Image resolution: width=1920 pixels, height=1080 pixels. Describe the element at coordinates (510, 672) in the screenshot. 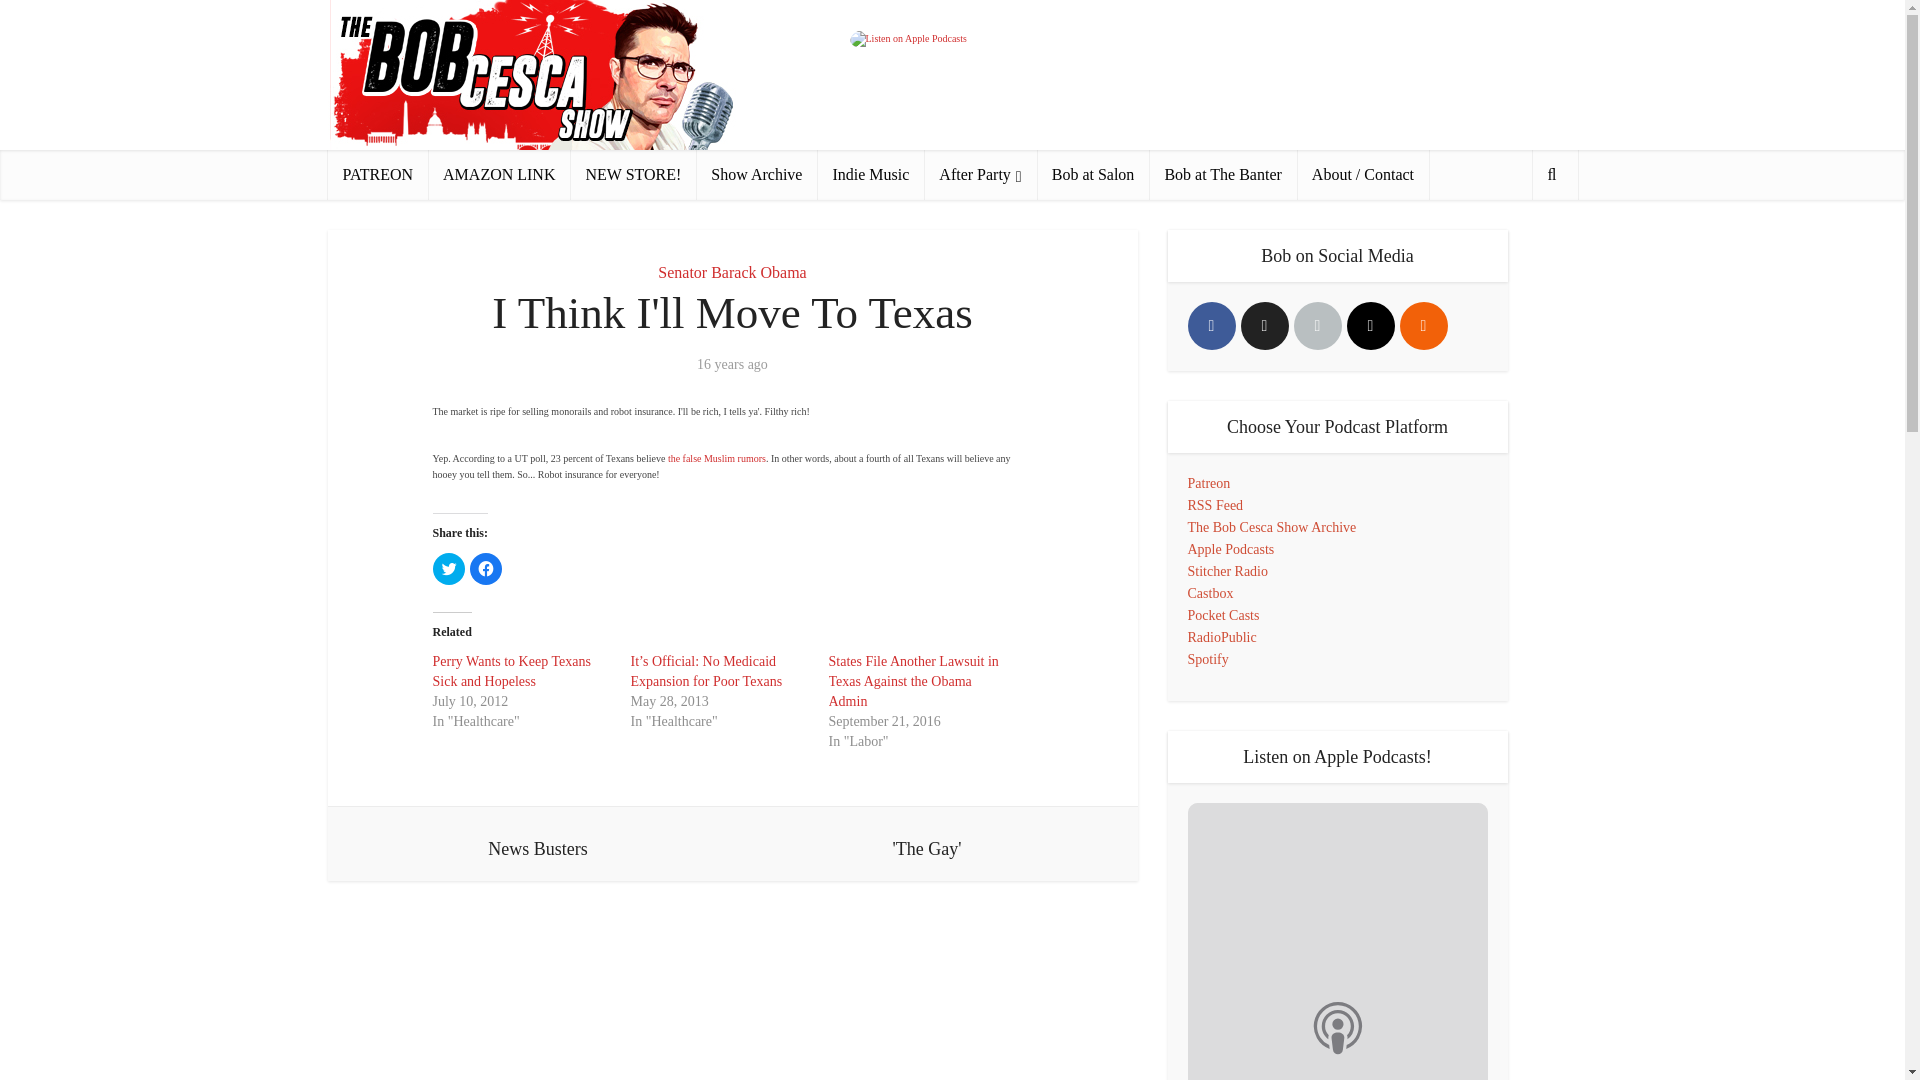

I see `Perry Wants to Keep Texans Sick and Hopeless` at that location.